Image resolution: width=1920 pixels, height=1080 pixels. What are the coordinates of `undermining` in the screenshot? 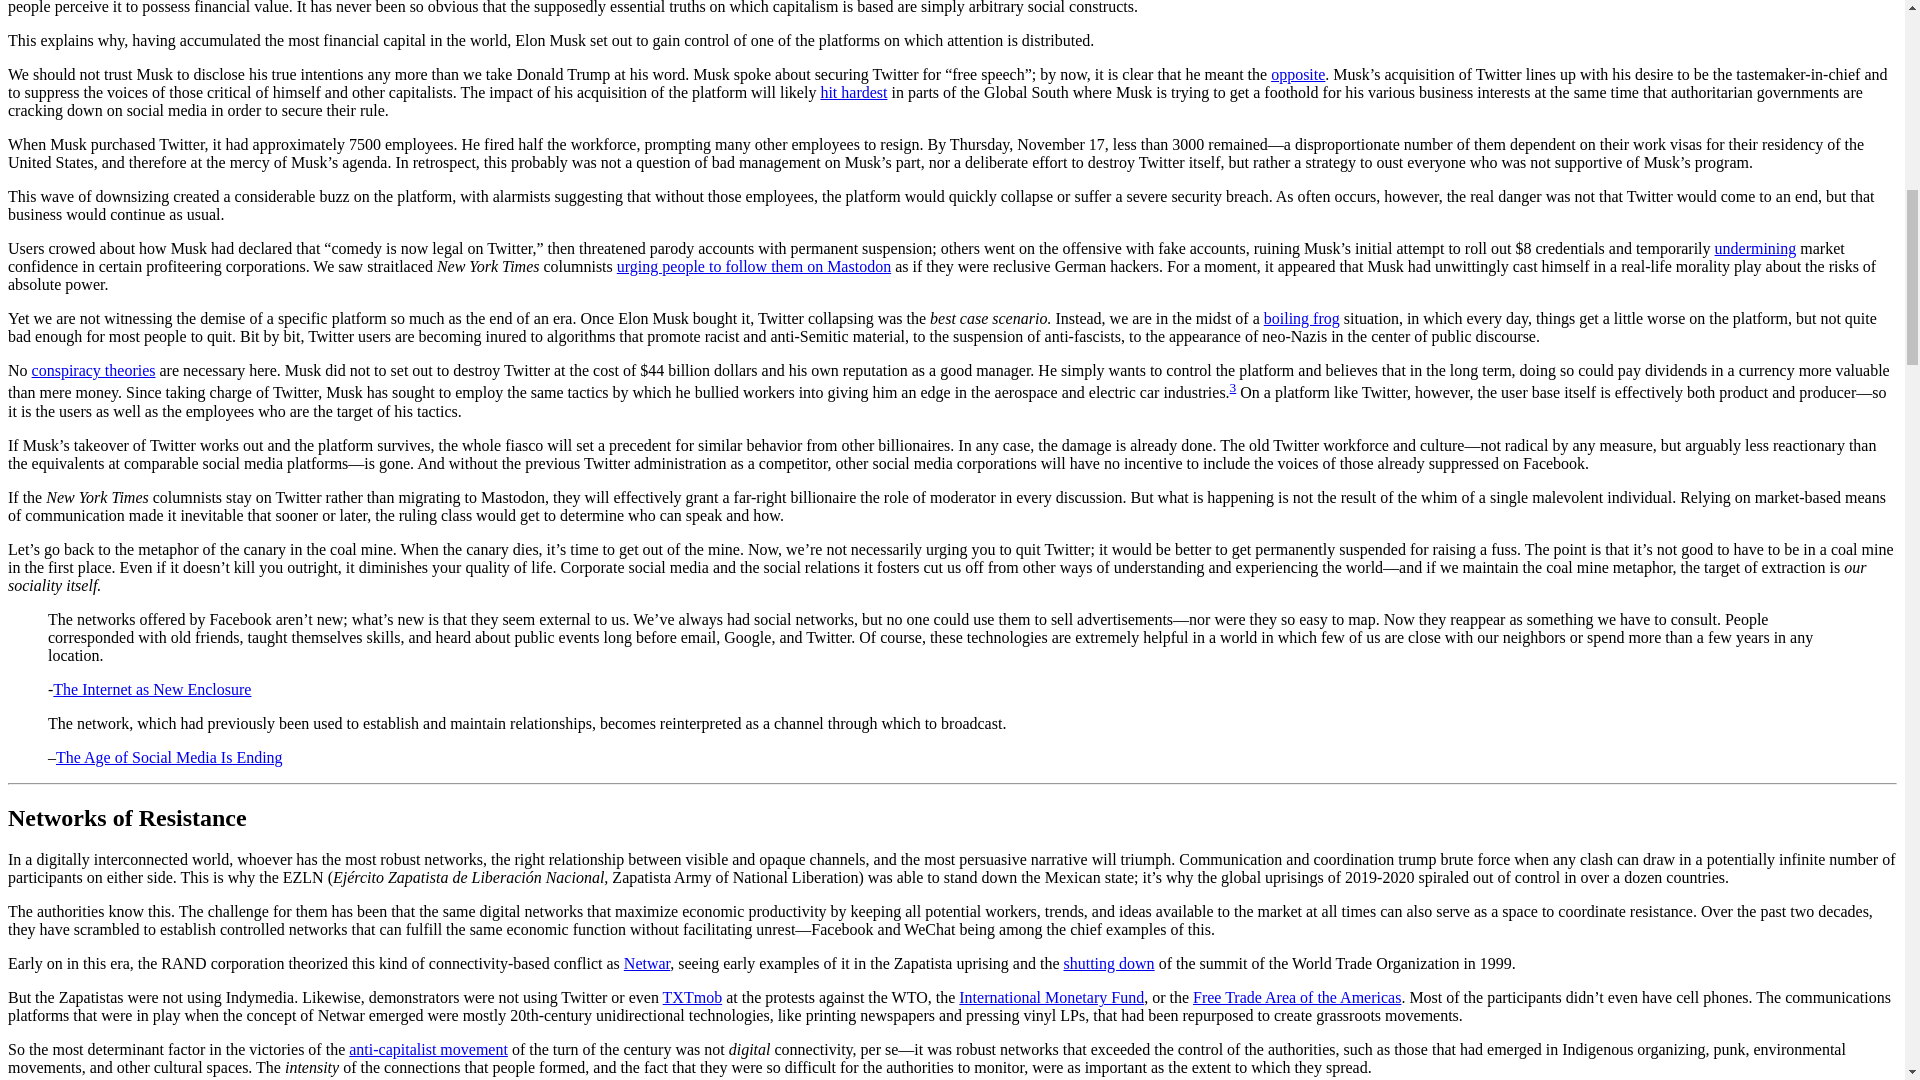 It's located at (1756, 248).